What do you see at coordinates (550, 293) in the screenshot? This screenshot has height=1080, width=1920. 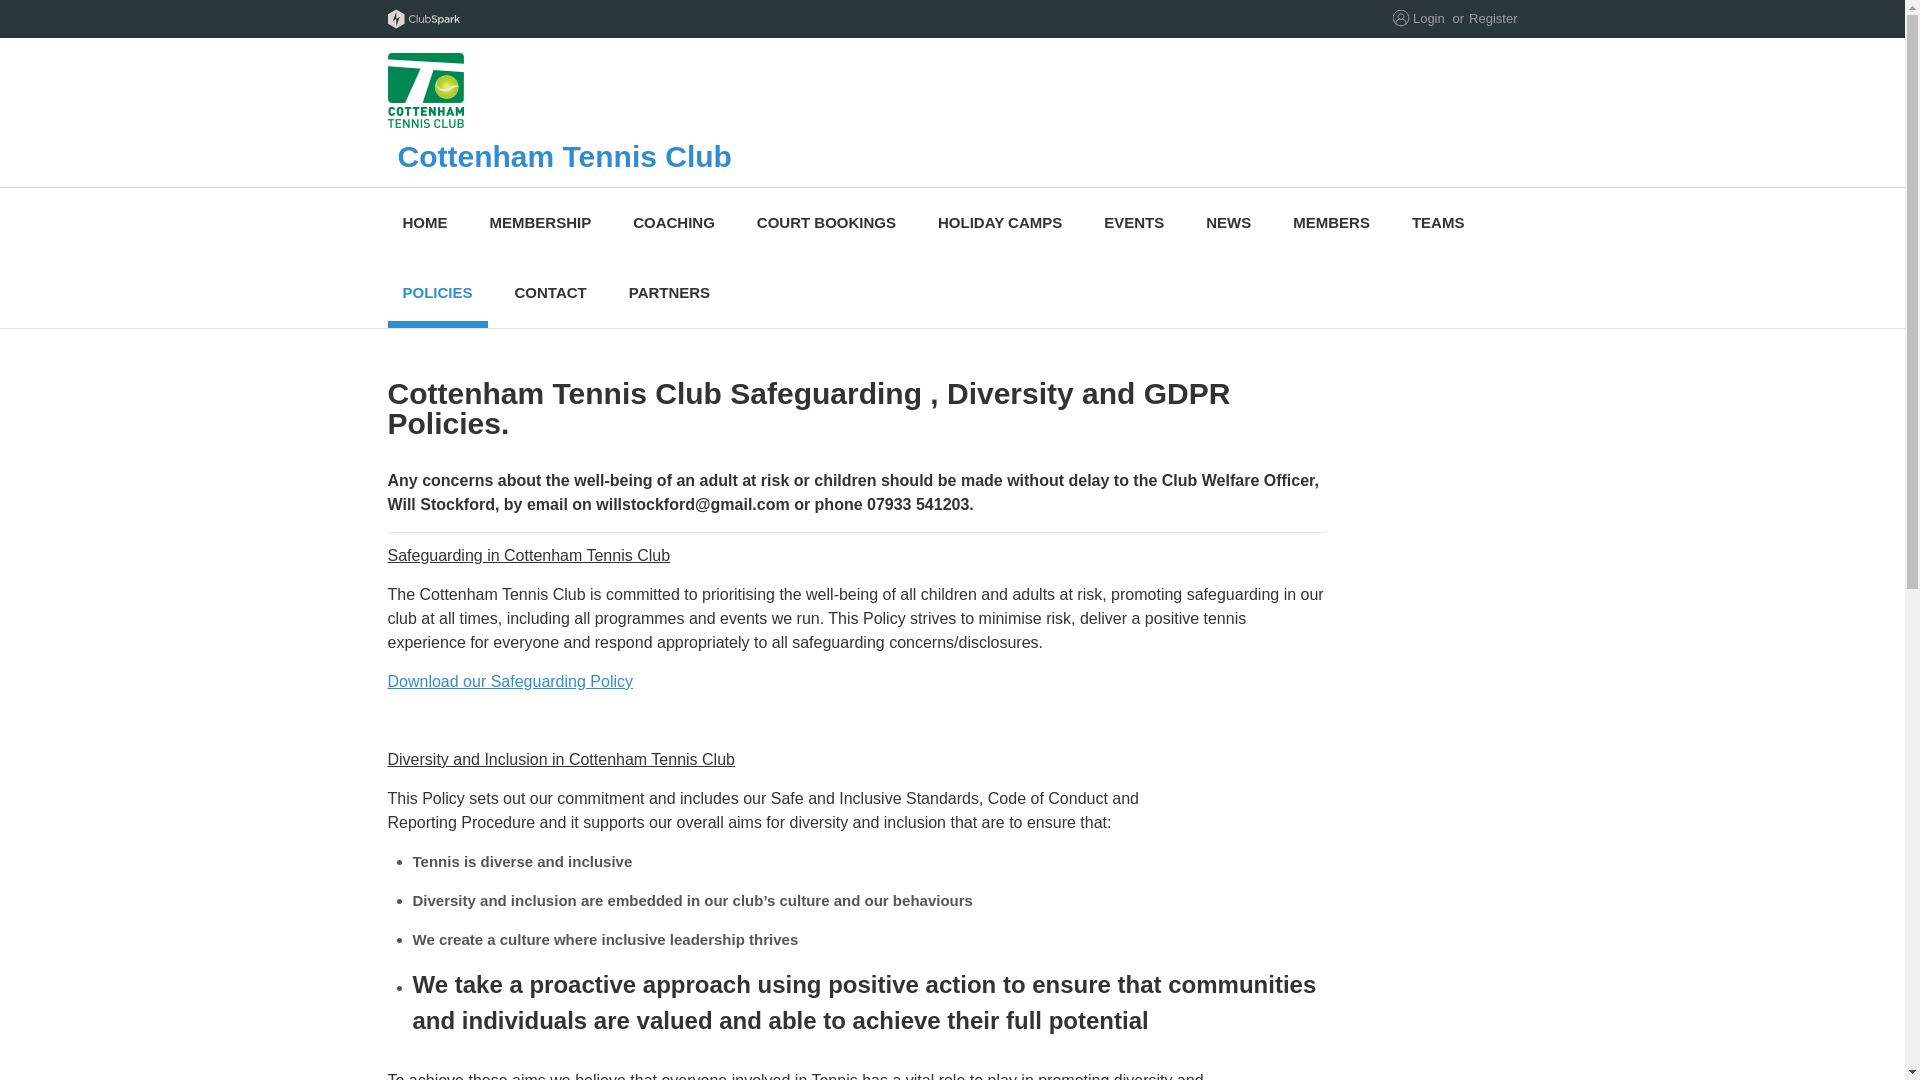 I see `CONTACT` at bounding box center [550, 293].